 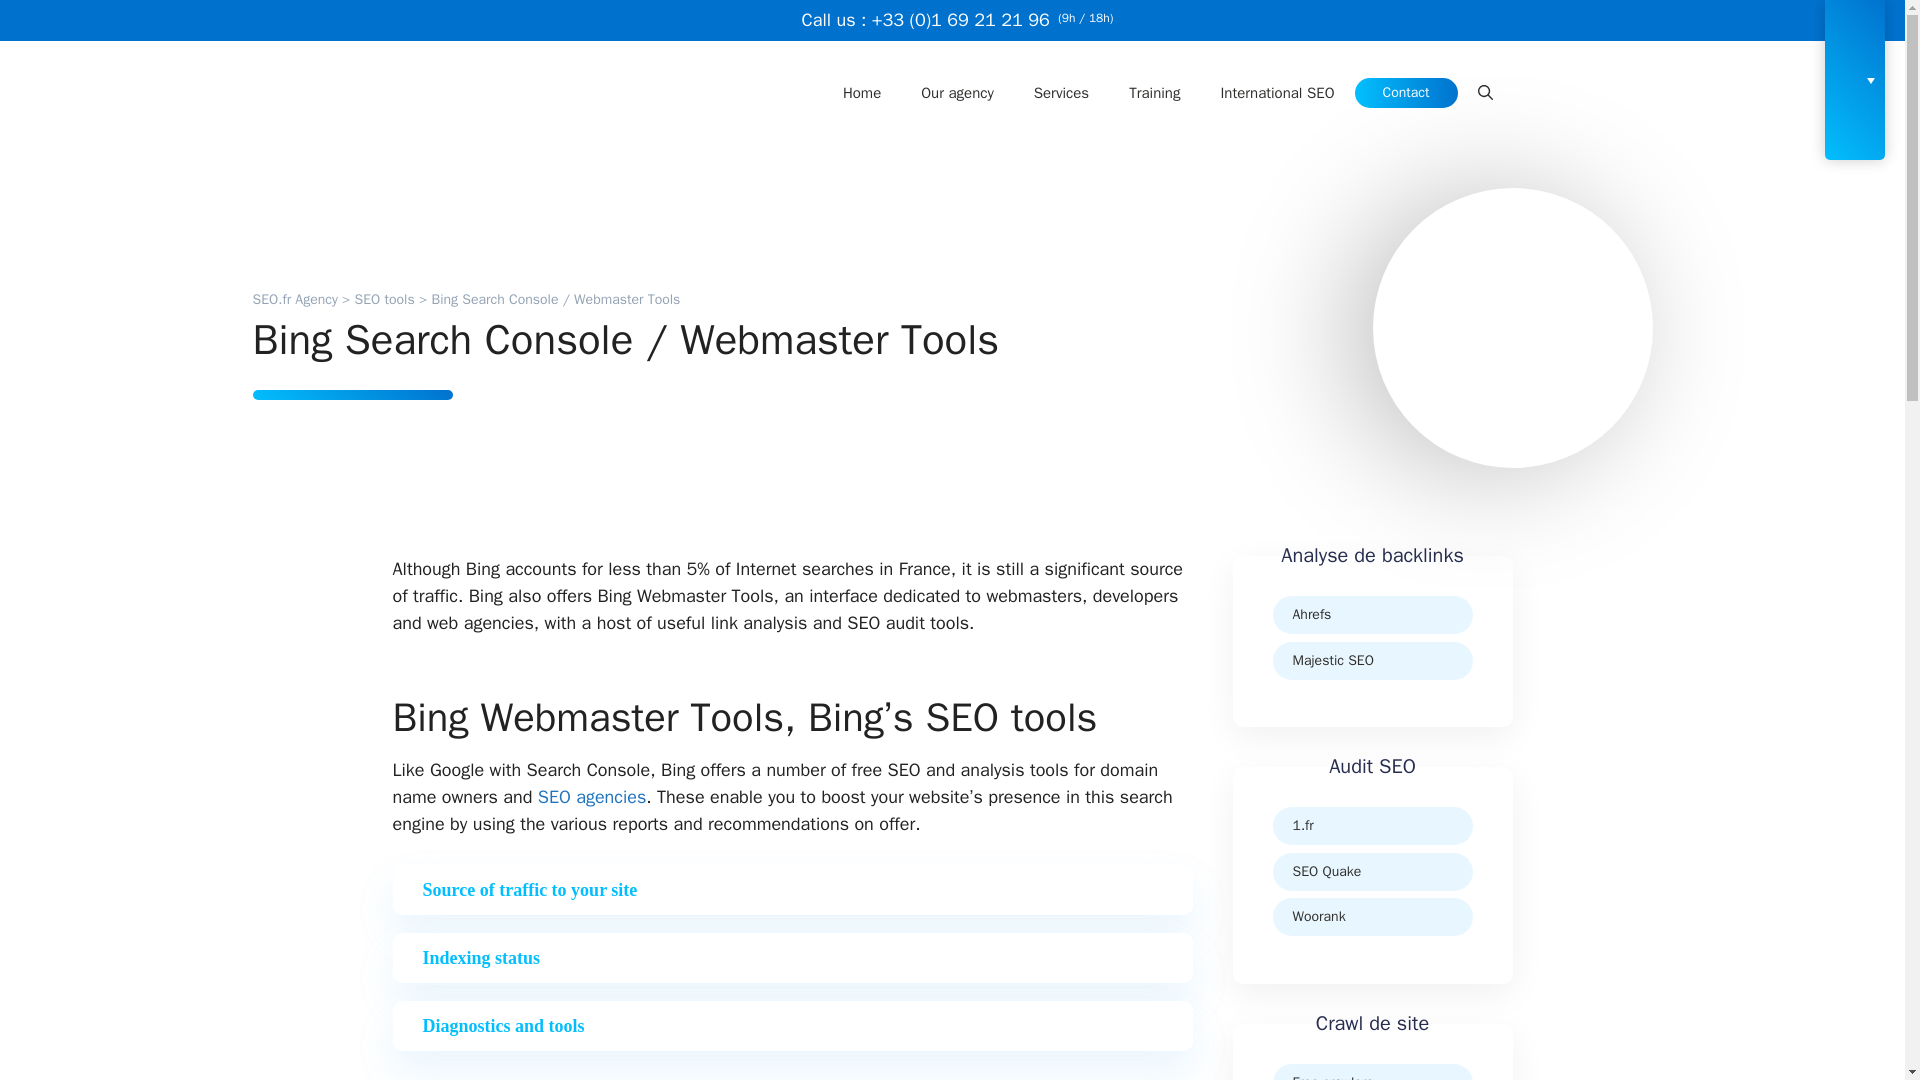 What do you see at coordinates (862, 92) in the screenshot?
I see `Home` at bounding box center [862, 92].